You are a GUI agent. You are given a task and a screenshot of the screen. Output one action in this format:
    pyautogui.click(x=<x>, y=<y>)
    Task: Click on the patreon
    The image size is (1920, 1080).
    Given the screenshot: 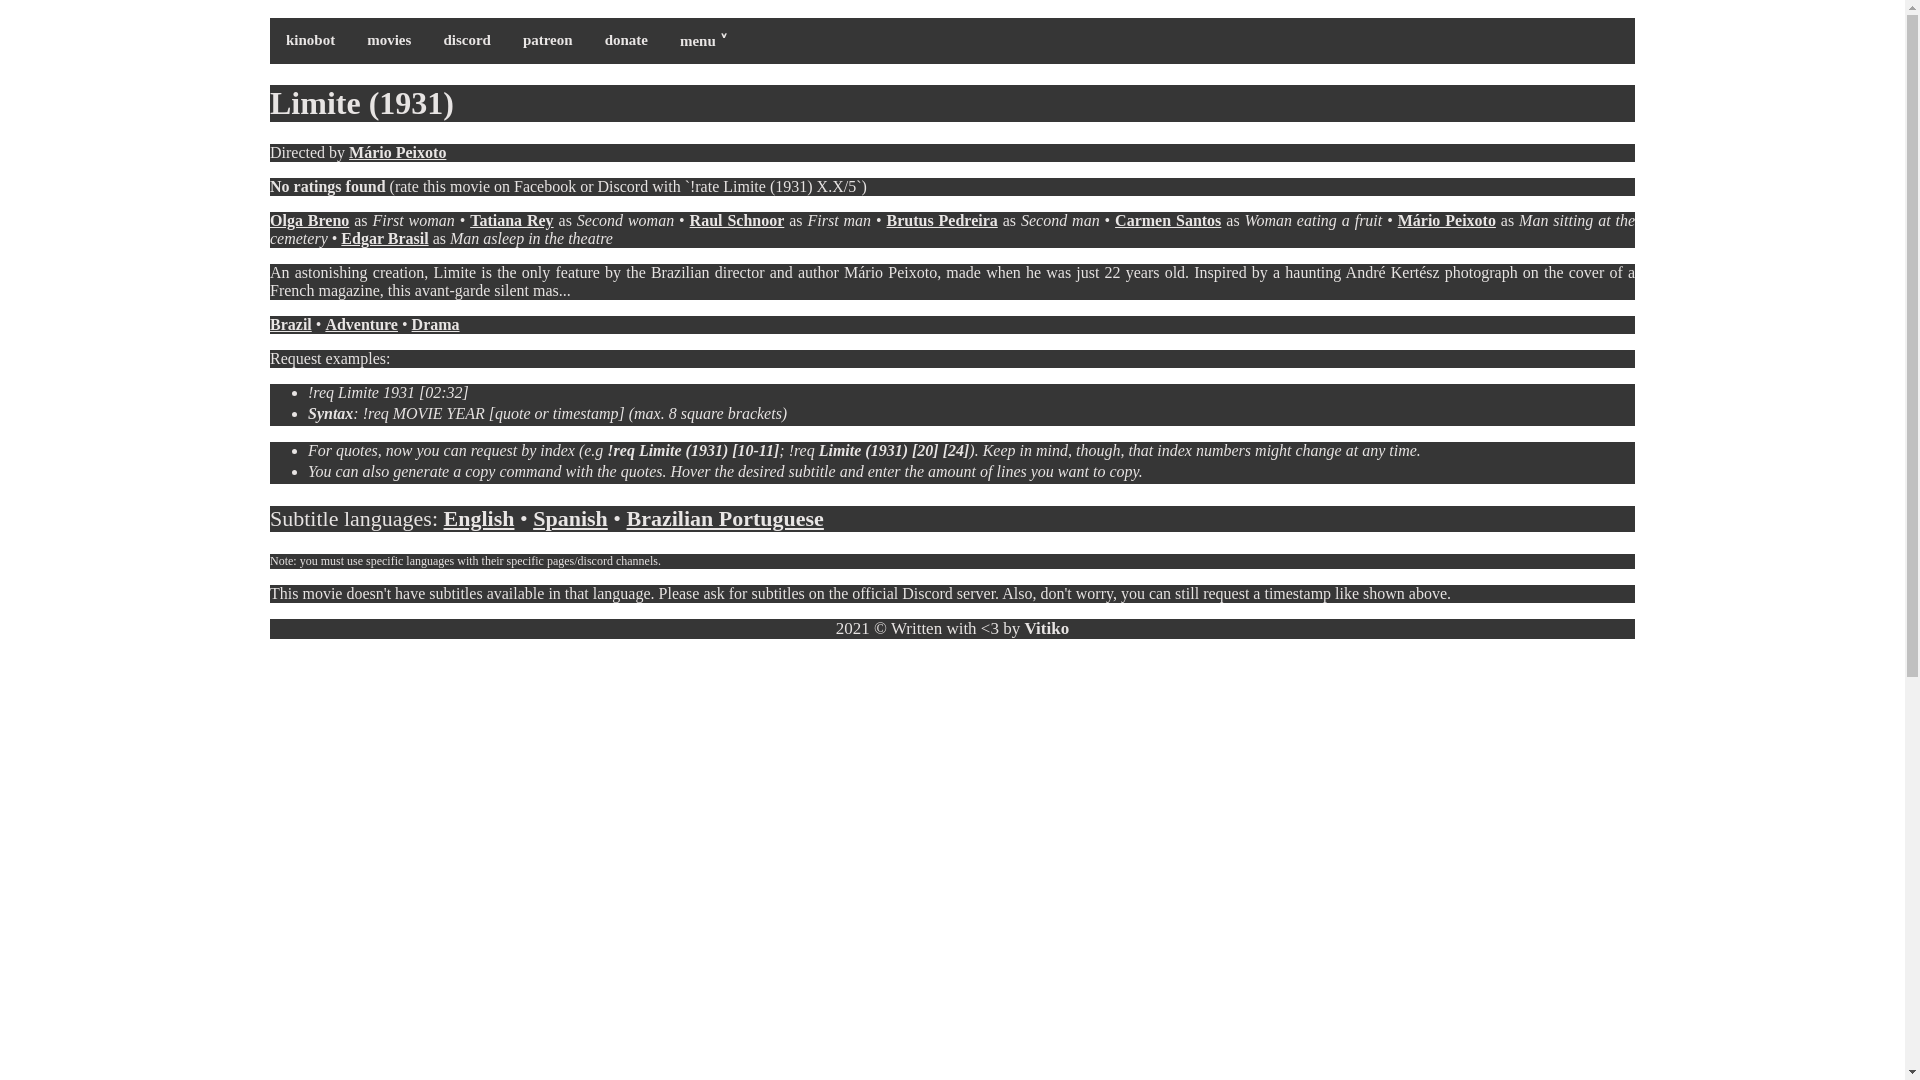 What is the action you would take?
    pyautogui.click(x=548, y=40)
    